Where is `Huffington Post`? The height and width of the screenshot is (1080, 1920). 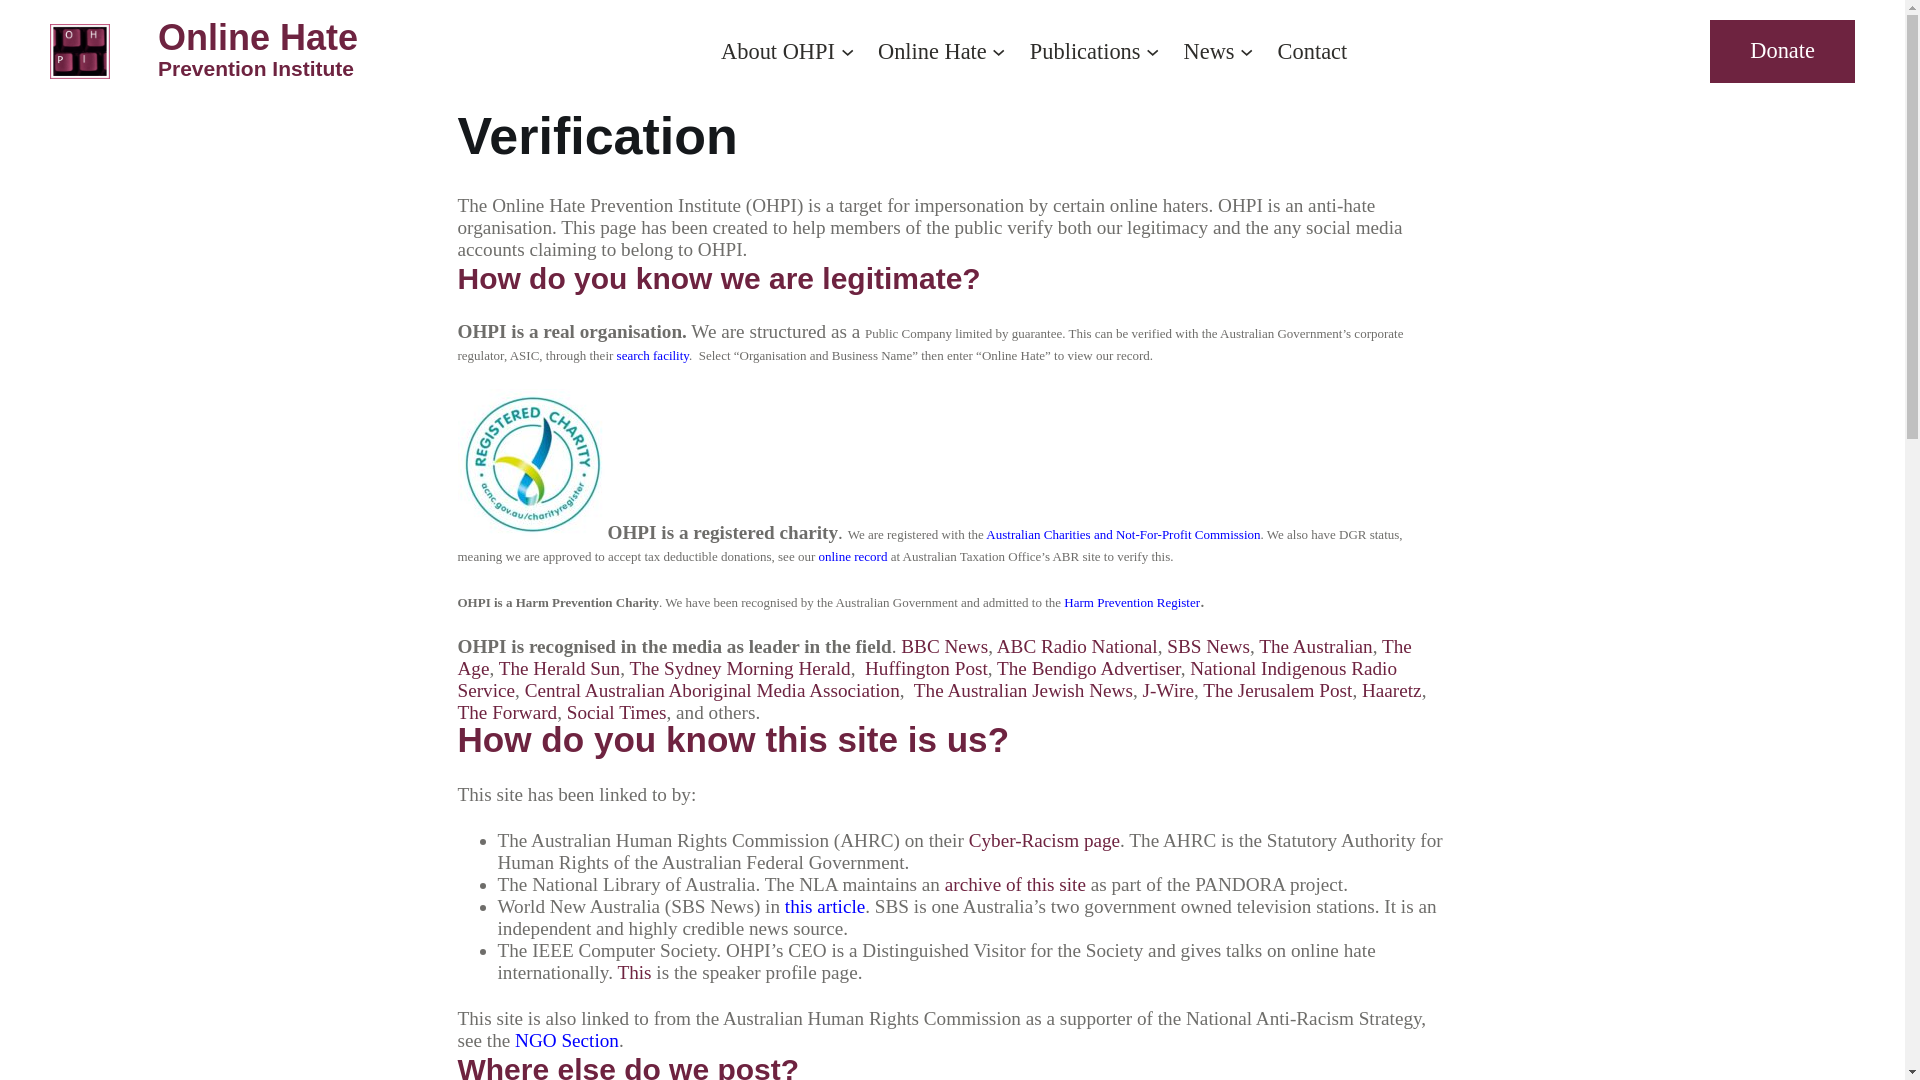 Huffington Post is located at coordinates (926, 668).